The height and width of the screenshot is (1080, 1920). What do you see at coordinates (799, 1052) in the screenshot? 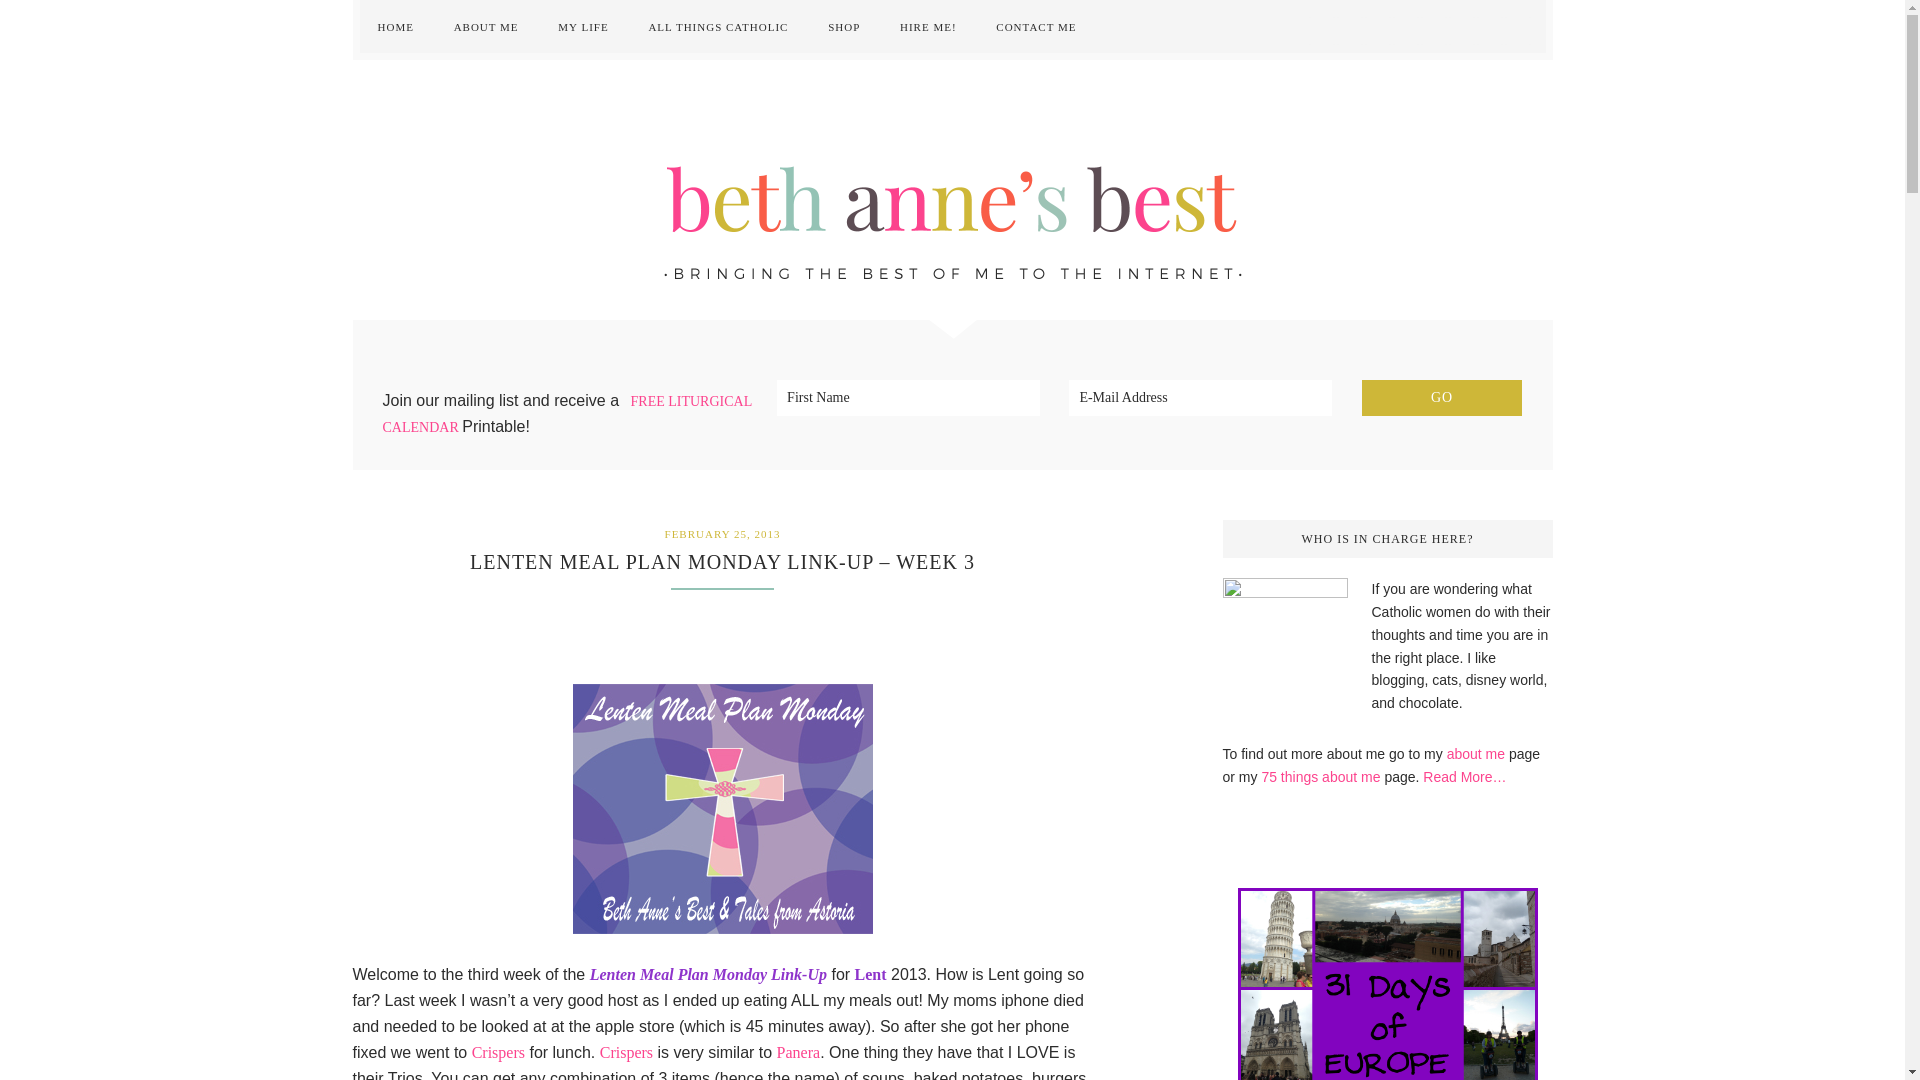
I see `Panera` at bounding box center [799, 1052].